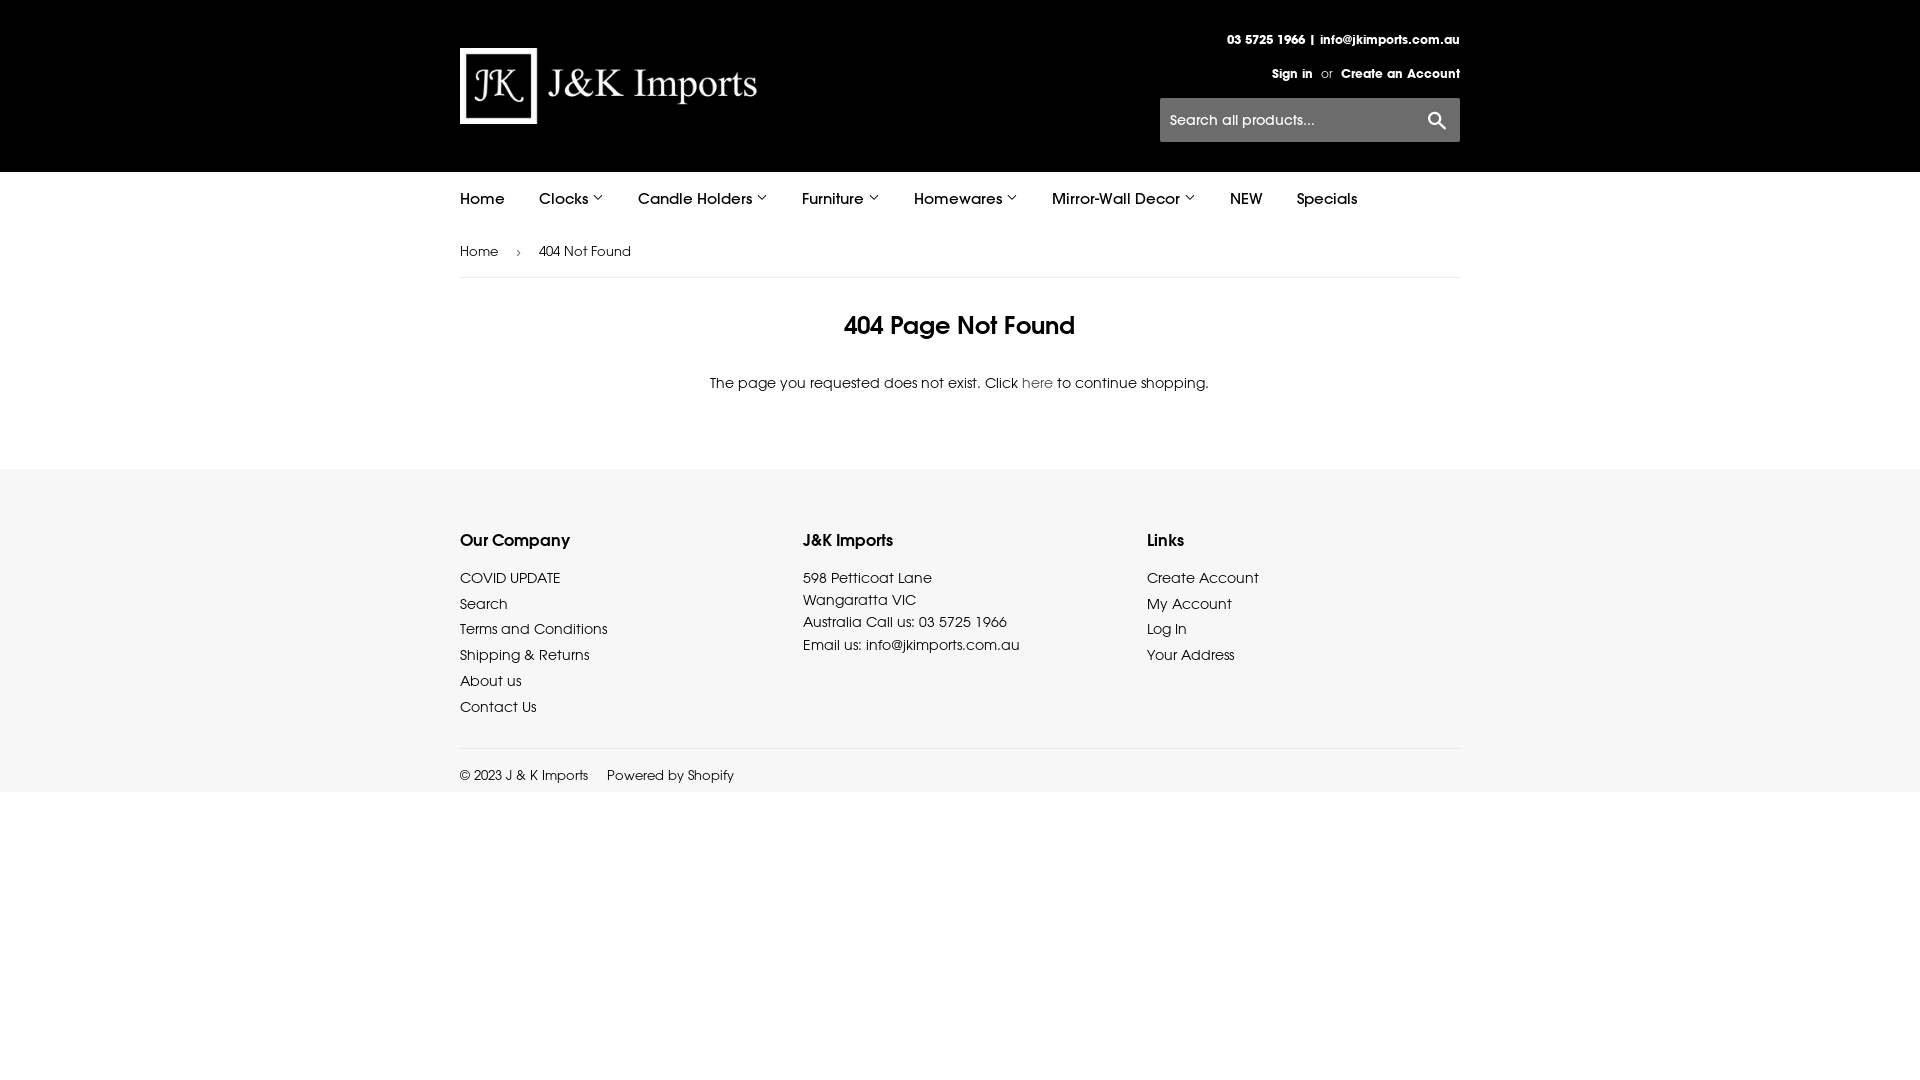  Describe the element at coordinates (1190, 604) in the screenshot. I see `My Account` at that location.